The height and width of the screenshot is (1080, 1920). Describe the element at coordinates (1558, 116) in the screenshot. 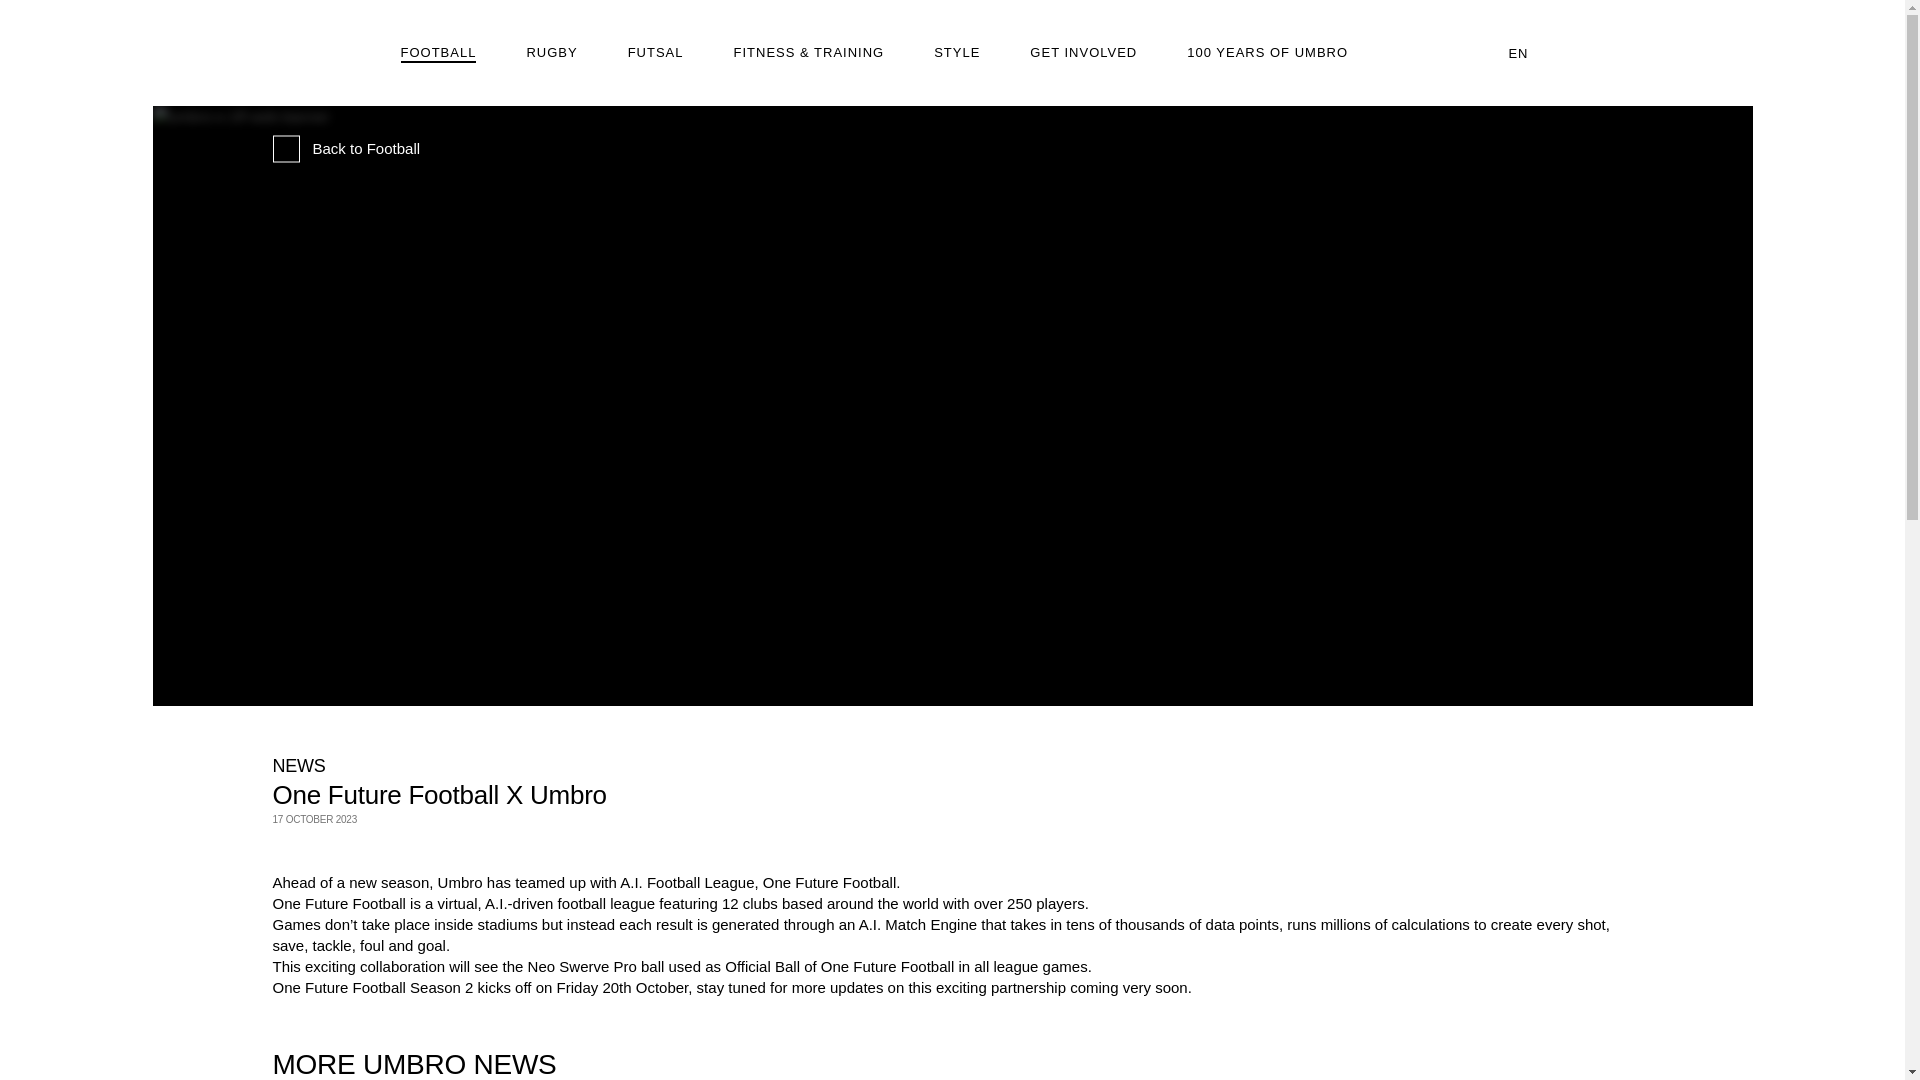

I see `ES` at that location.